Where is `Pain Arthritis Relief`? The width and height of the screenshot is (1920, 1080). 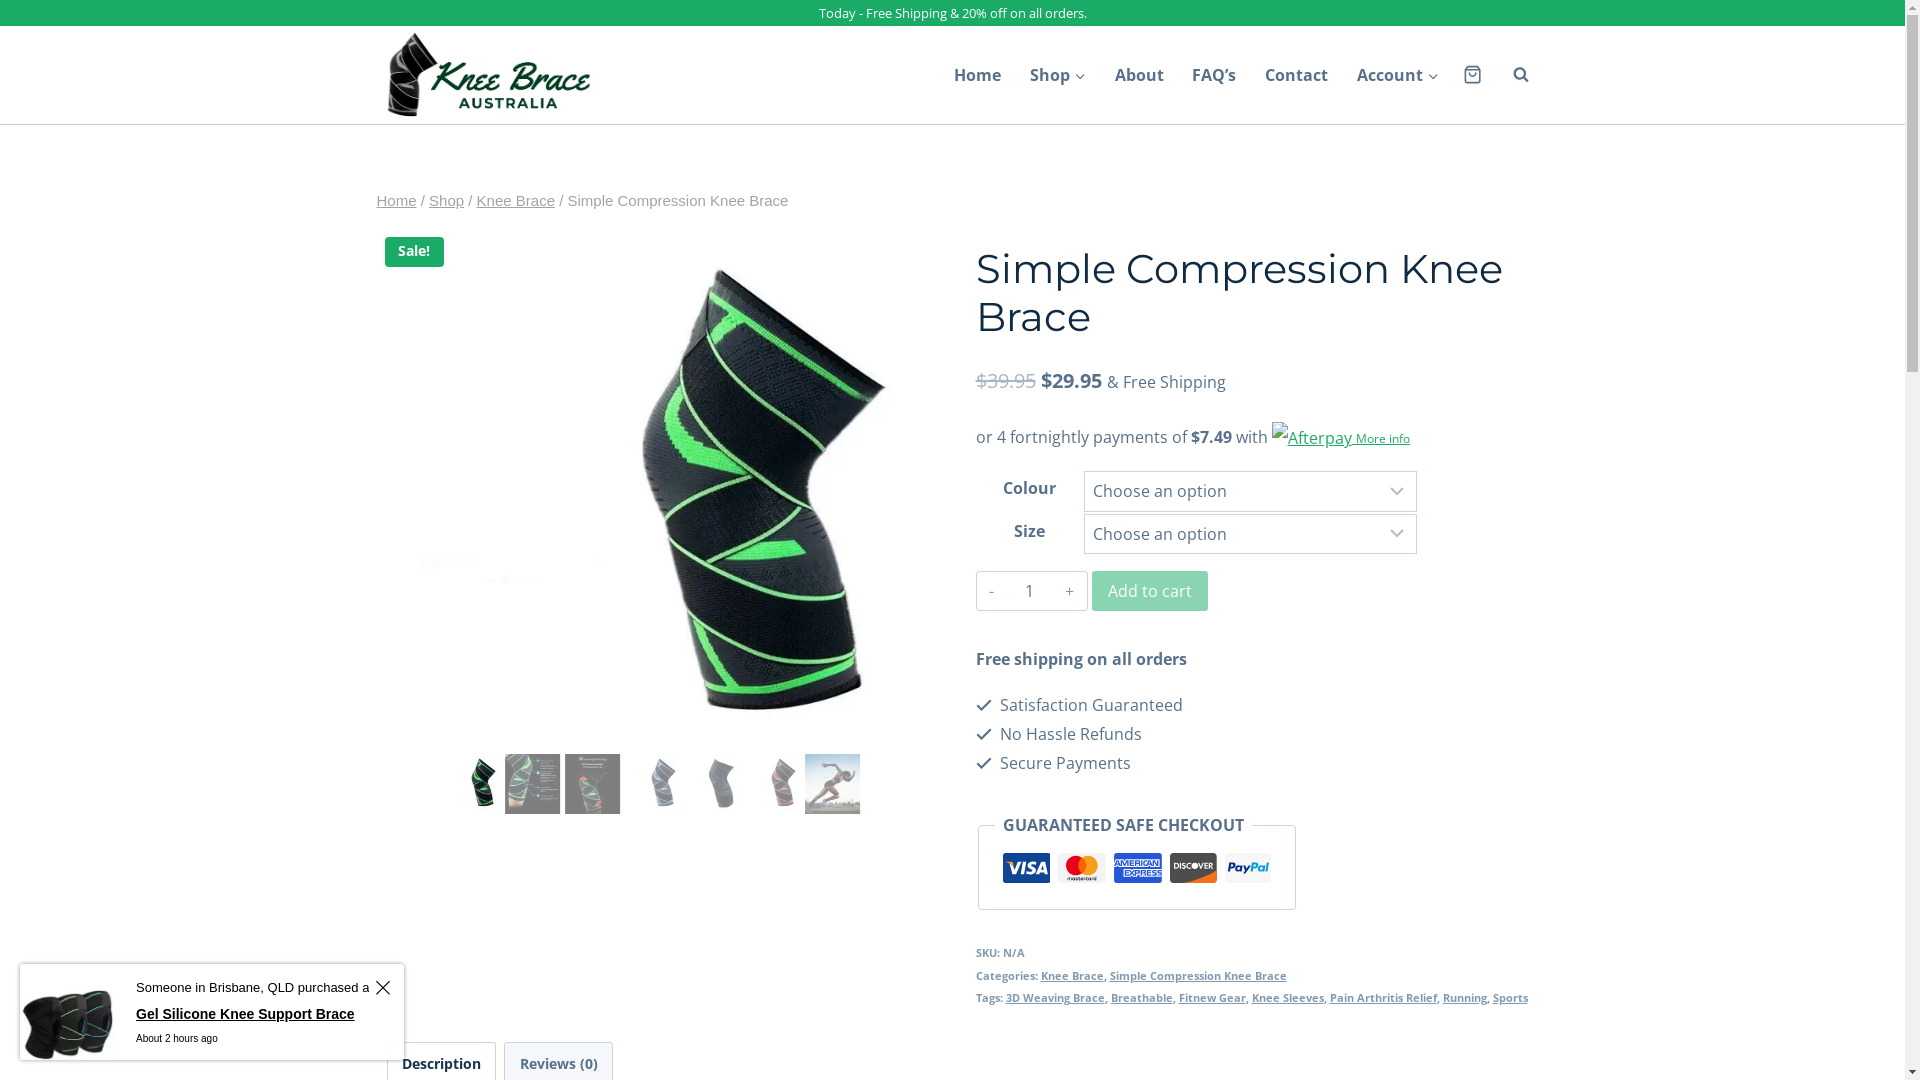
Pain Arthritis Relief is located at coordinates (1384, 998).